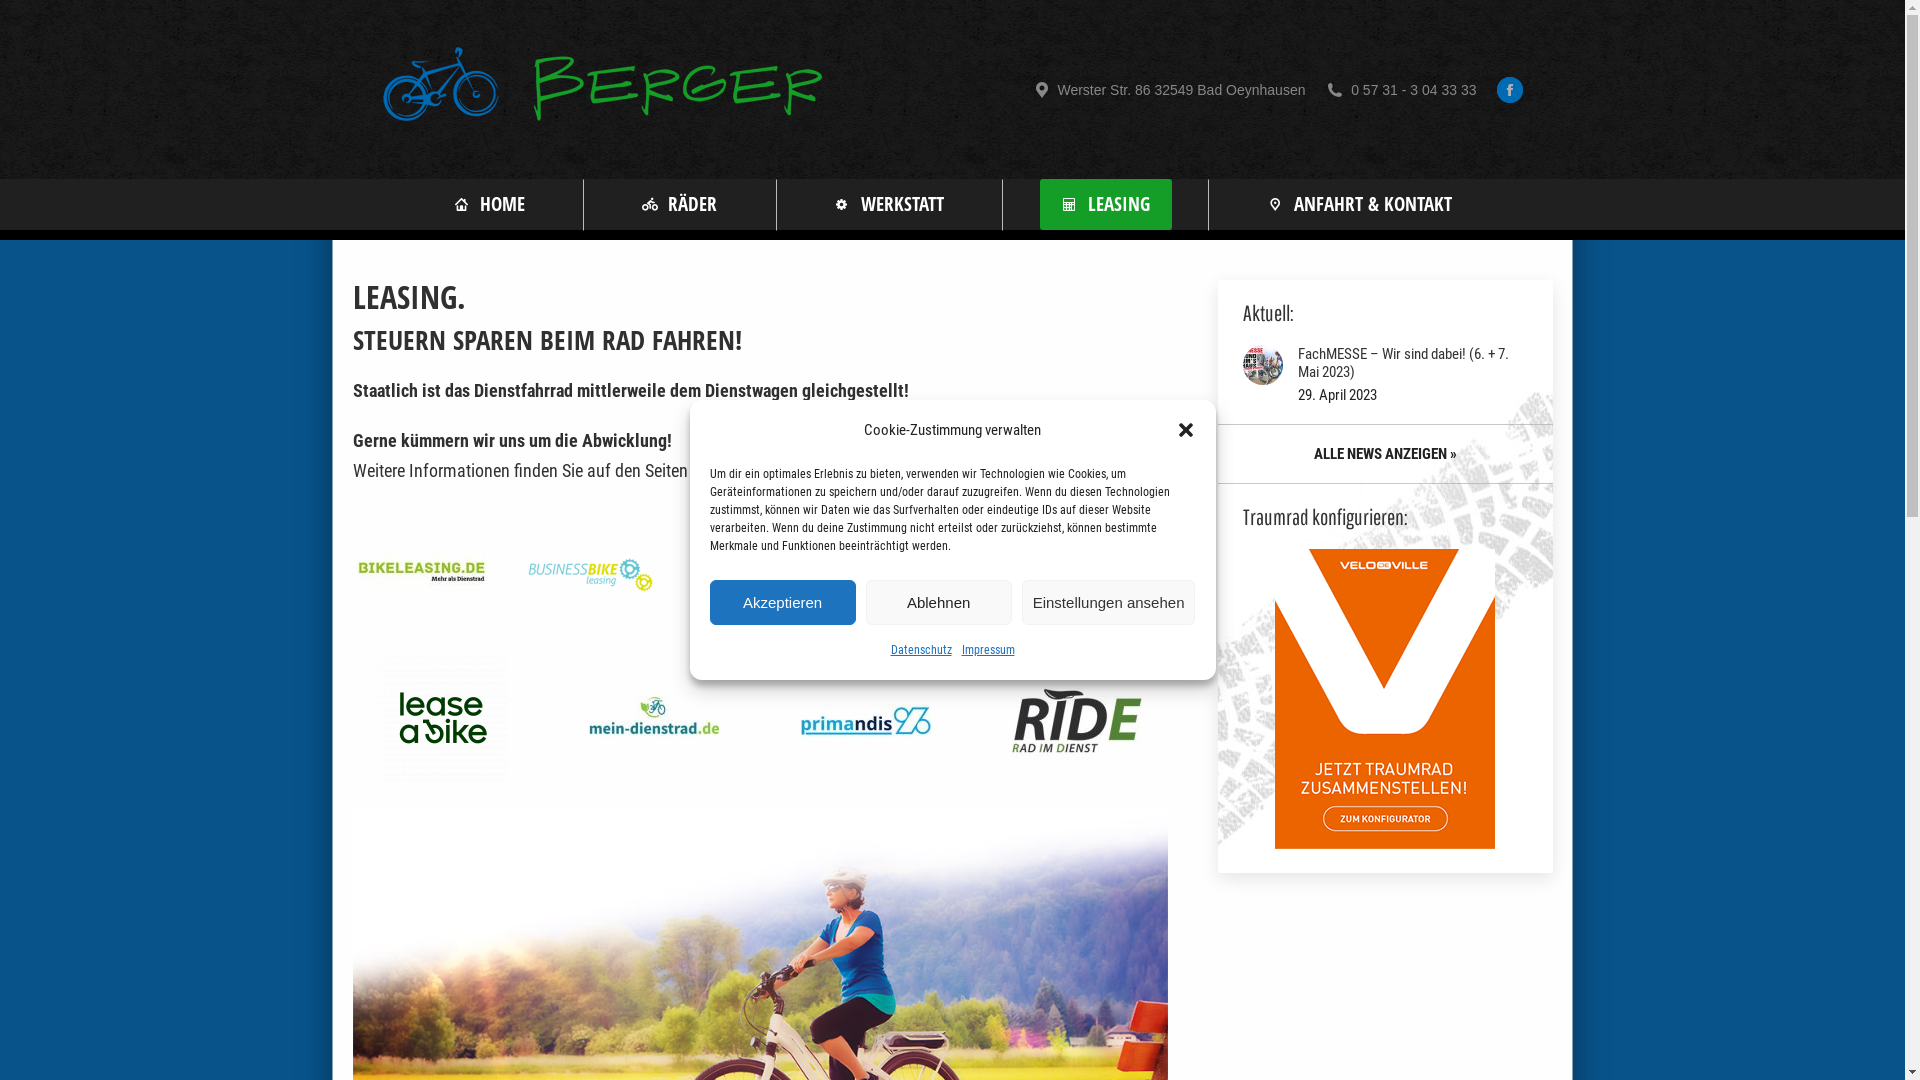  What do you see at coordinates (1359, 204) in the screenshot?
I see `ANFAHRT & KONTAKT` at bounding box center [1359, 204].